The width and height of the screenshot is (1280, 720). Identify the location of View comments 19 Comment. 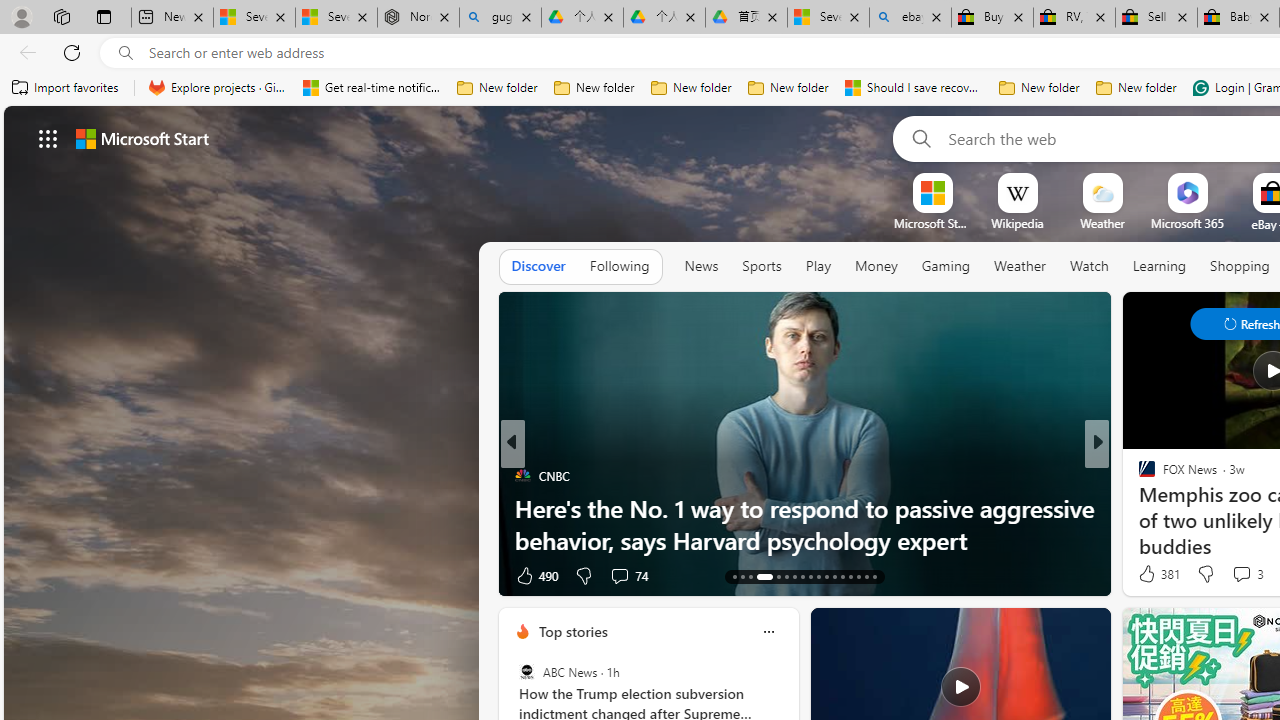
(1238, 574).